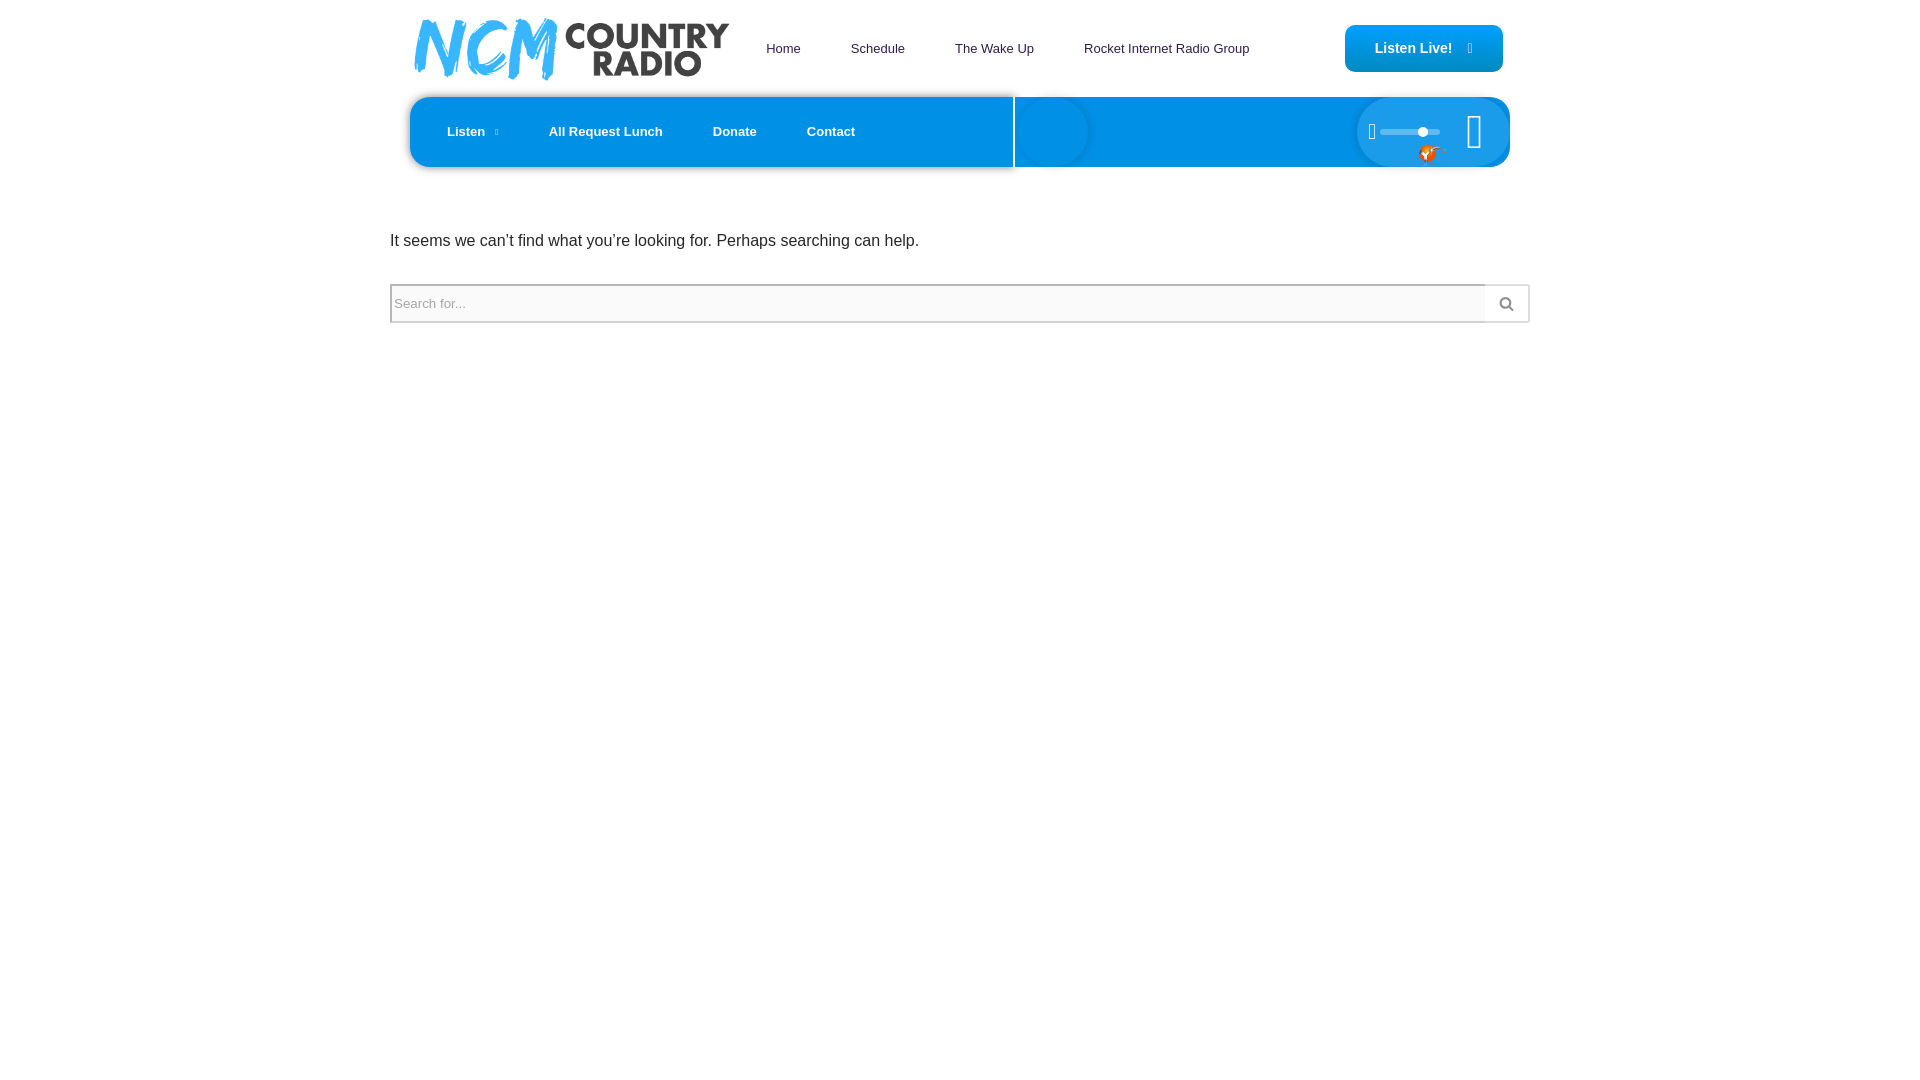 The image size is (1920, 1080). I want to click on 75, so click(1410, 132).